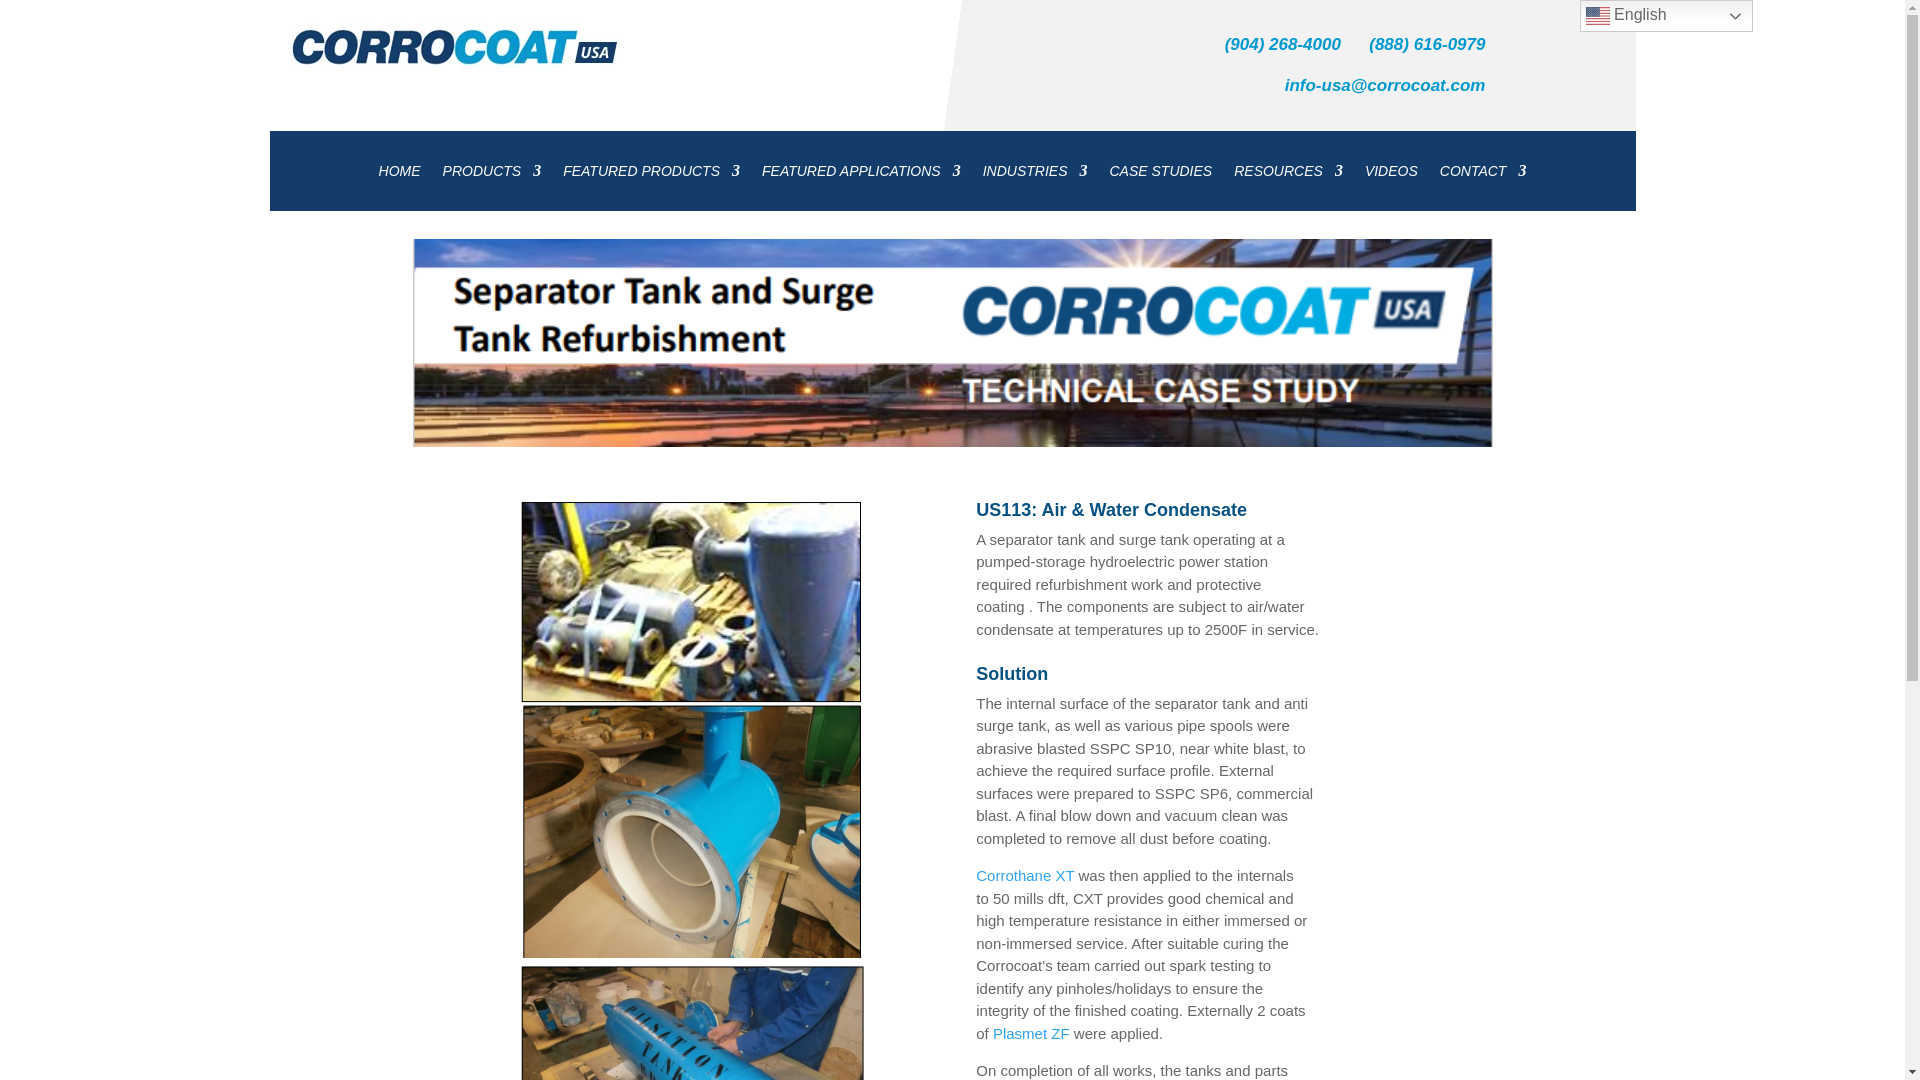 The image size is (1920, 1080). I want to click on FEATURED APPLICATIONS, so click(862, 174).